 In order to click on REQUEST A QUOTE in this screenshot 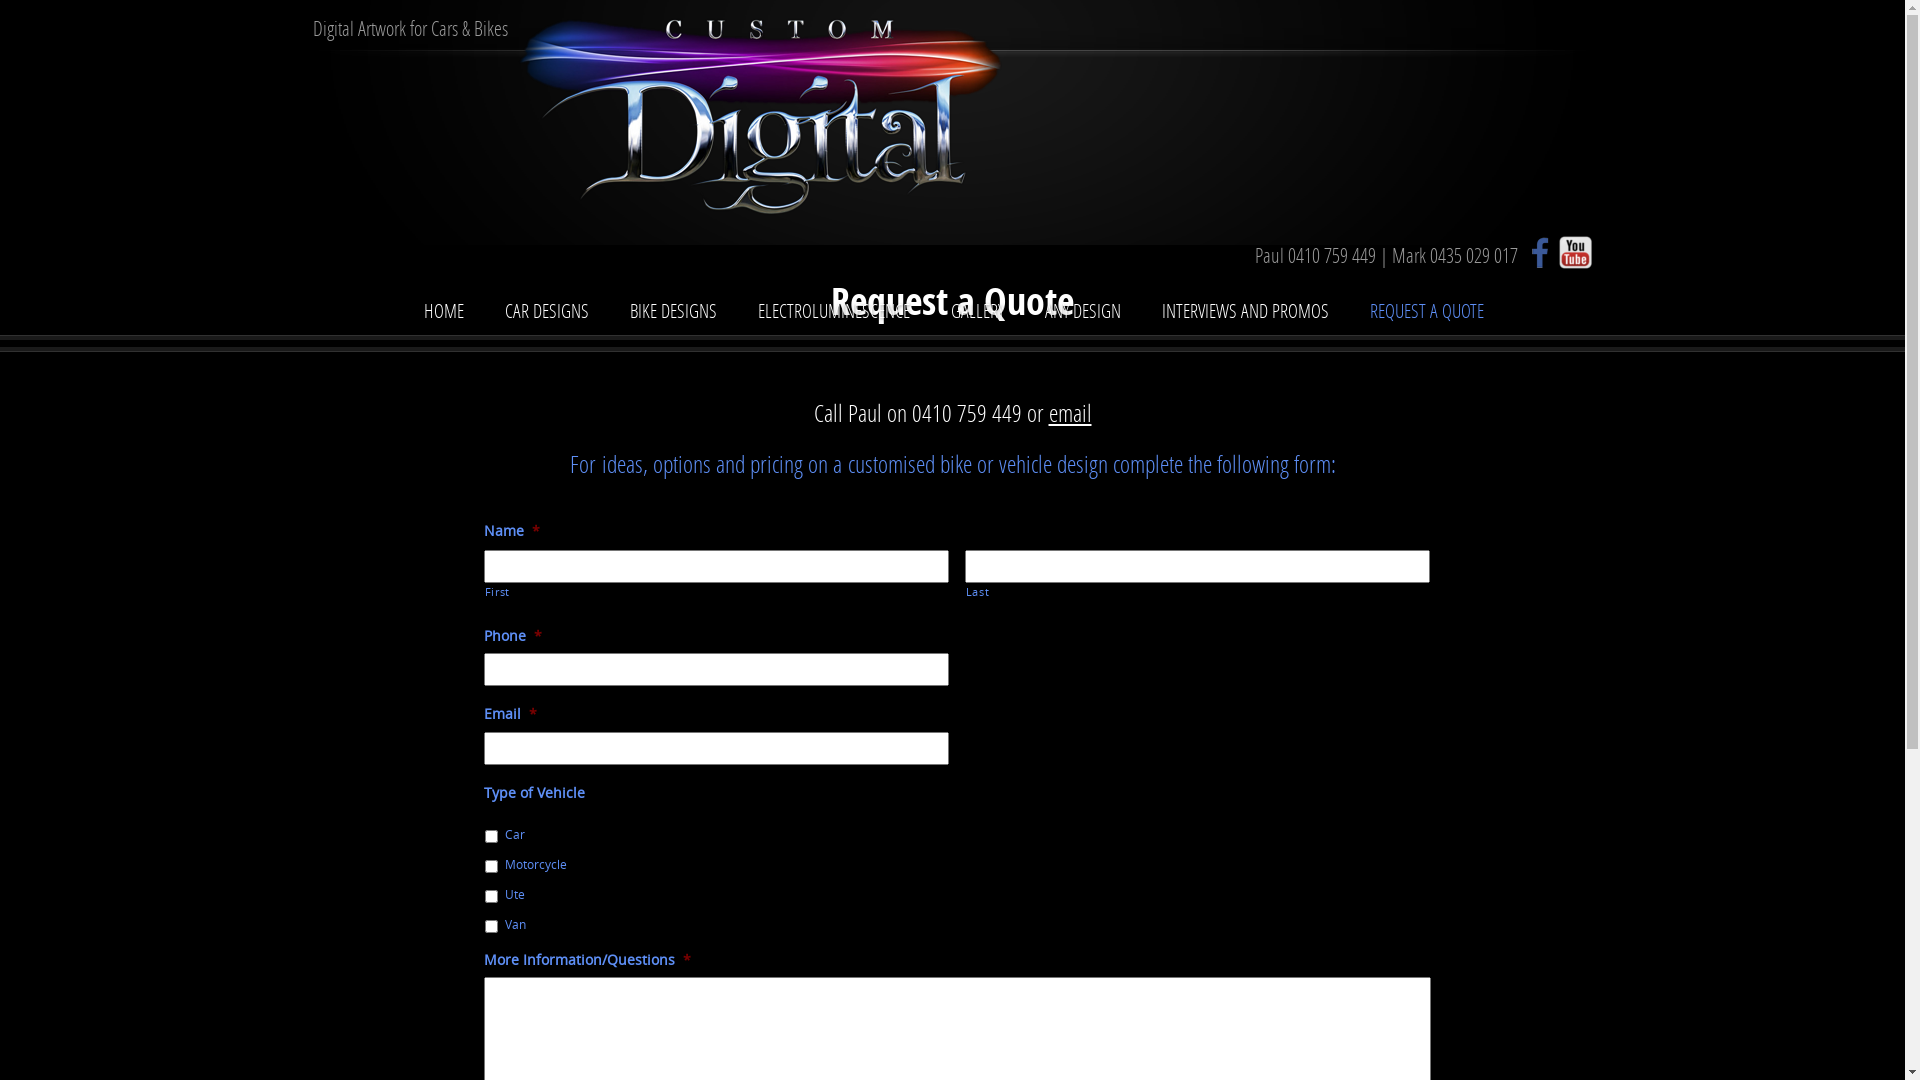, I will do `click(1427, 314)`.